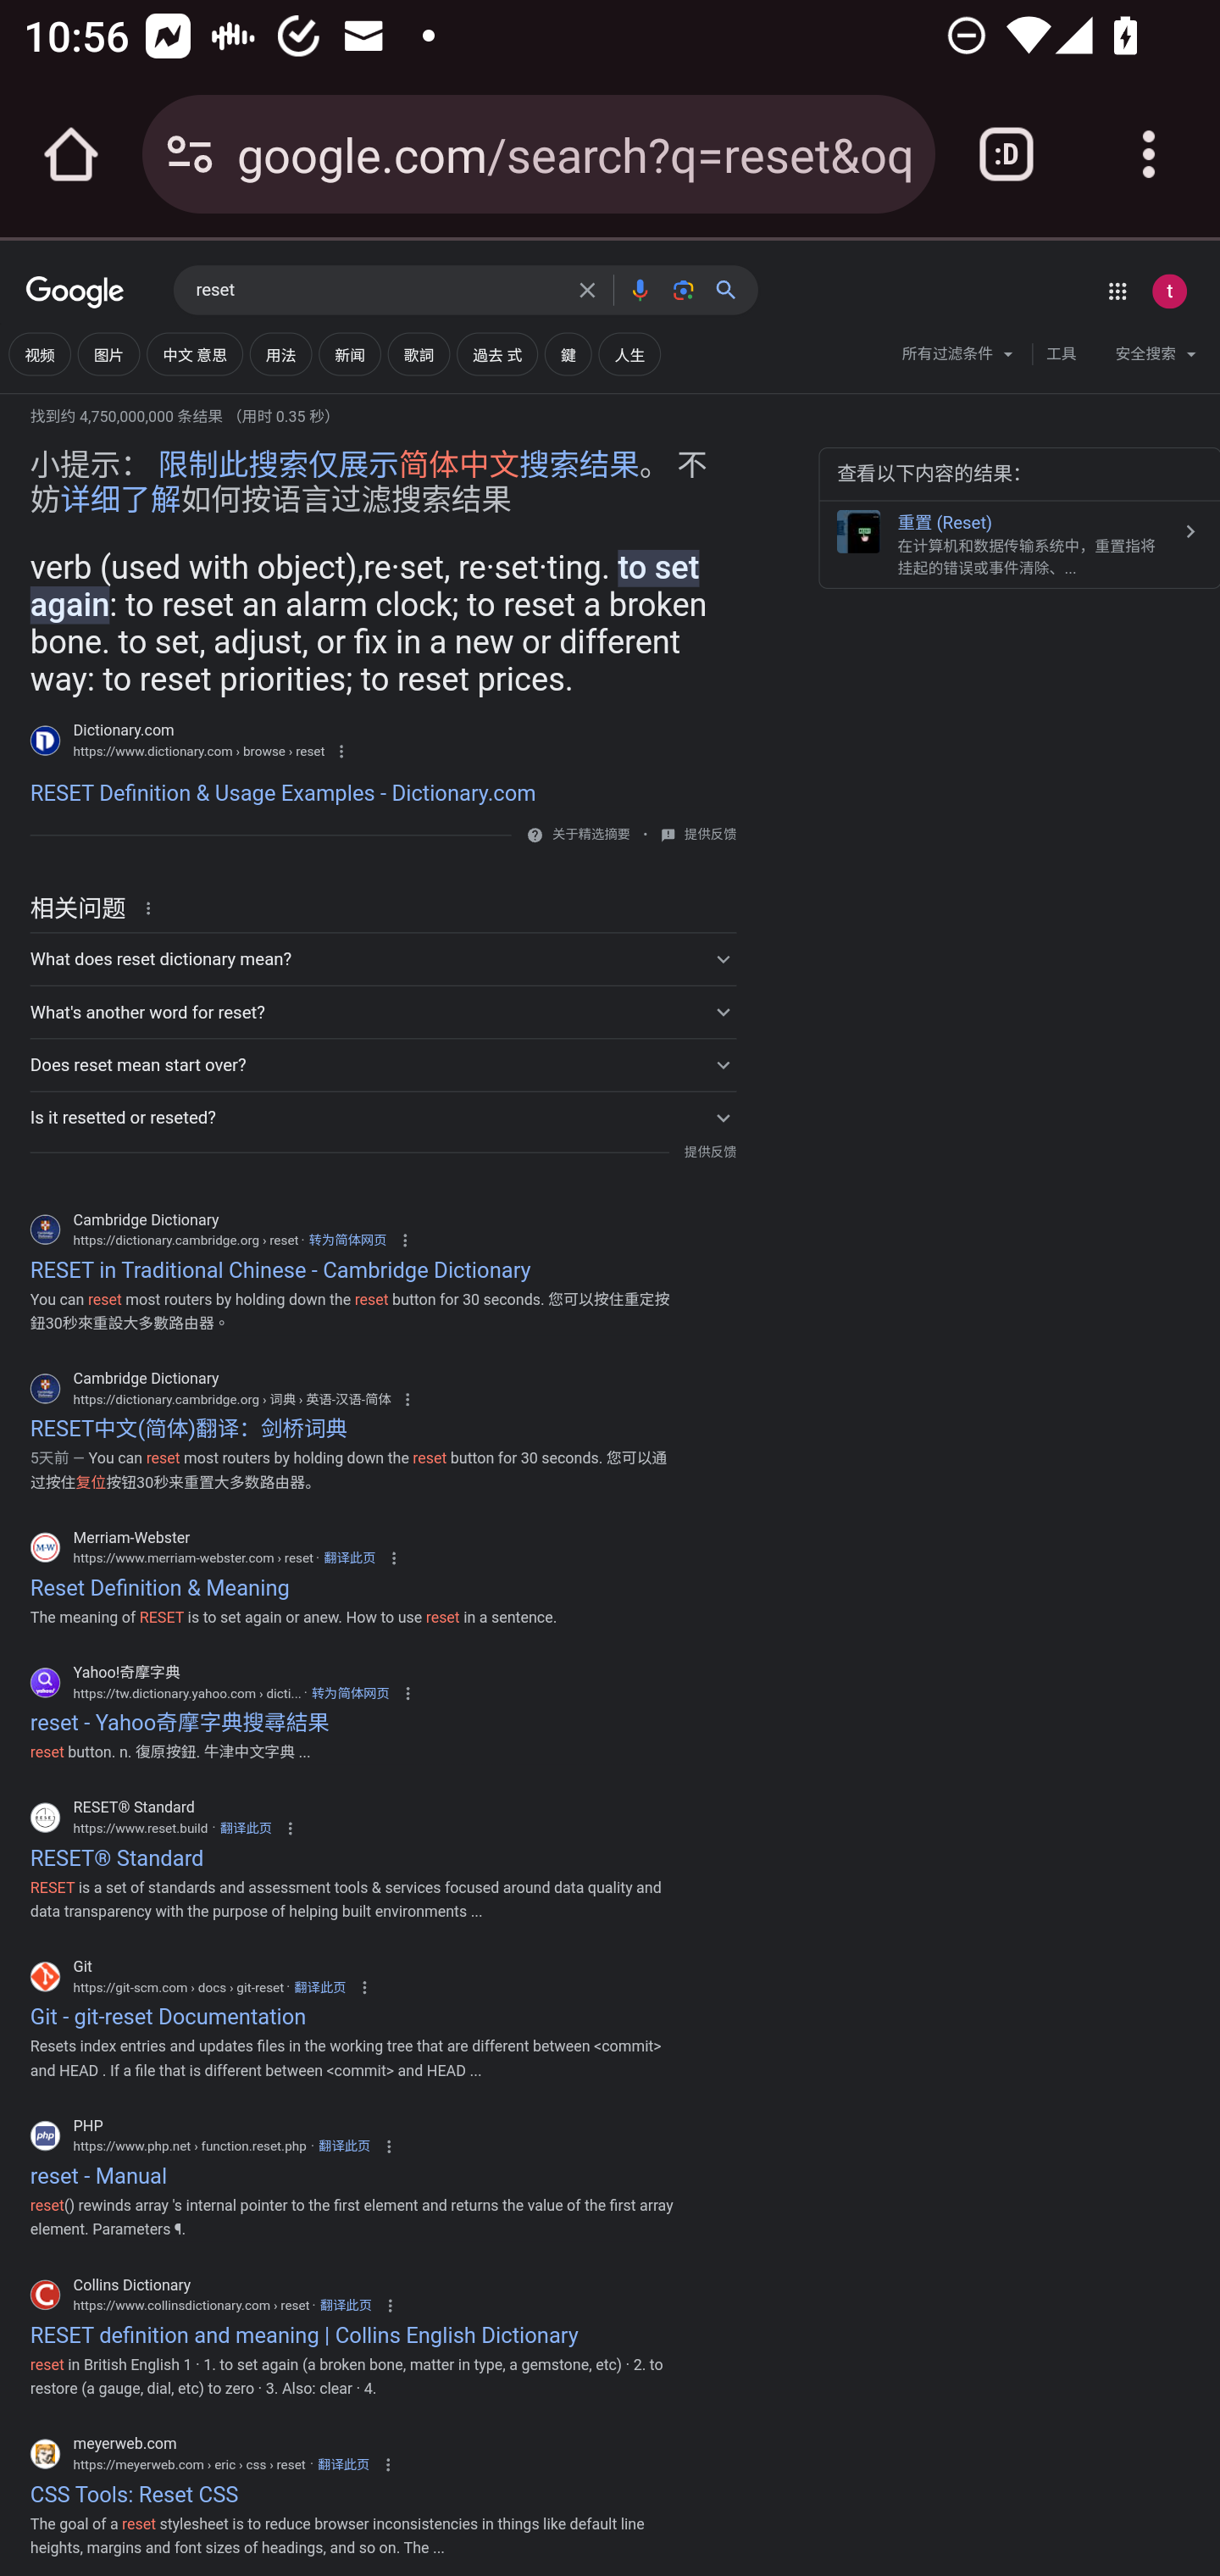 The width and height of the screenshot is (1220, 2576). What do you see at coordinates (75, 293) in the screenshot?
I see `Google` at bounding box center [75, 293].